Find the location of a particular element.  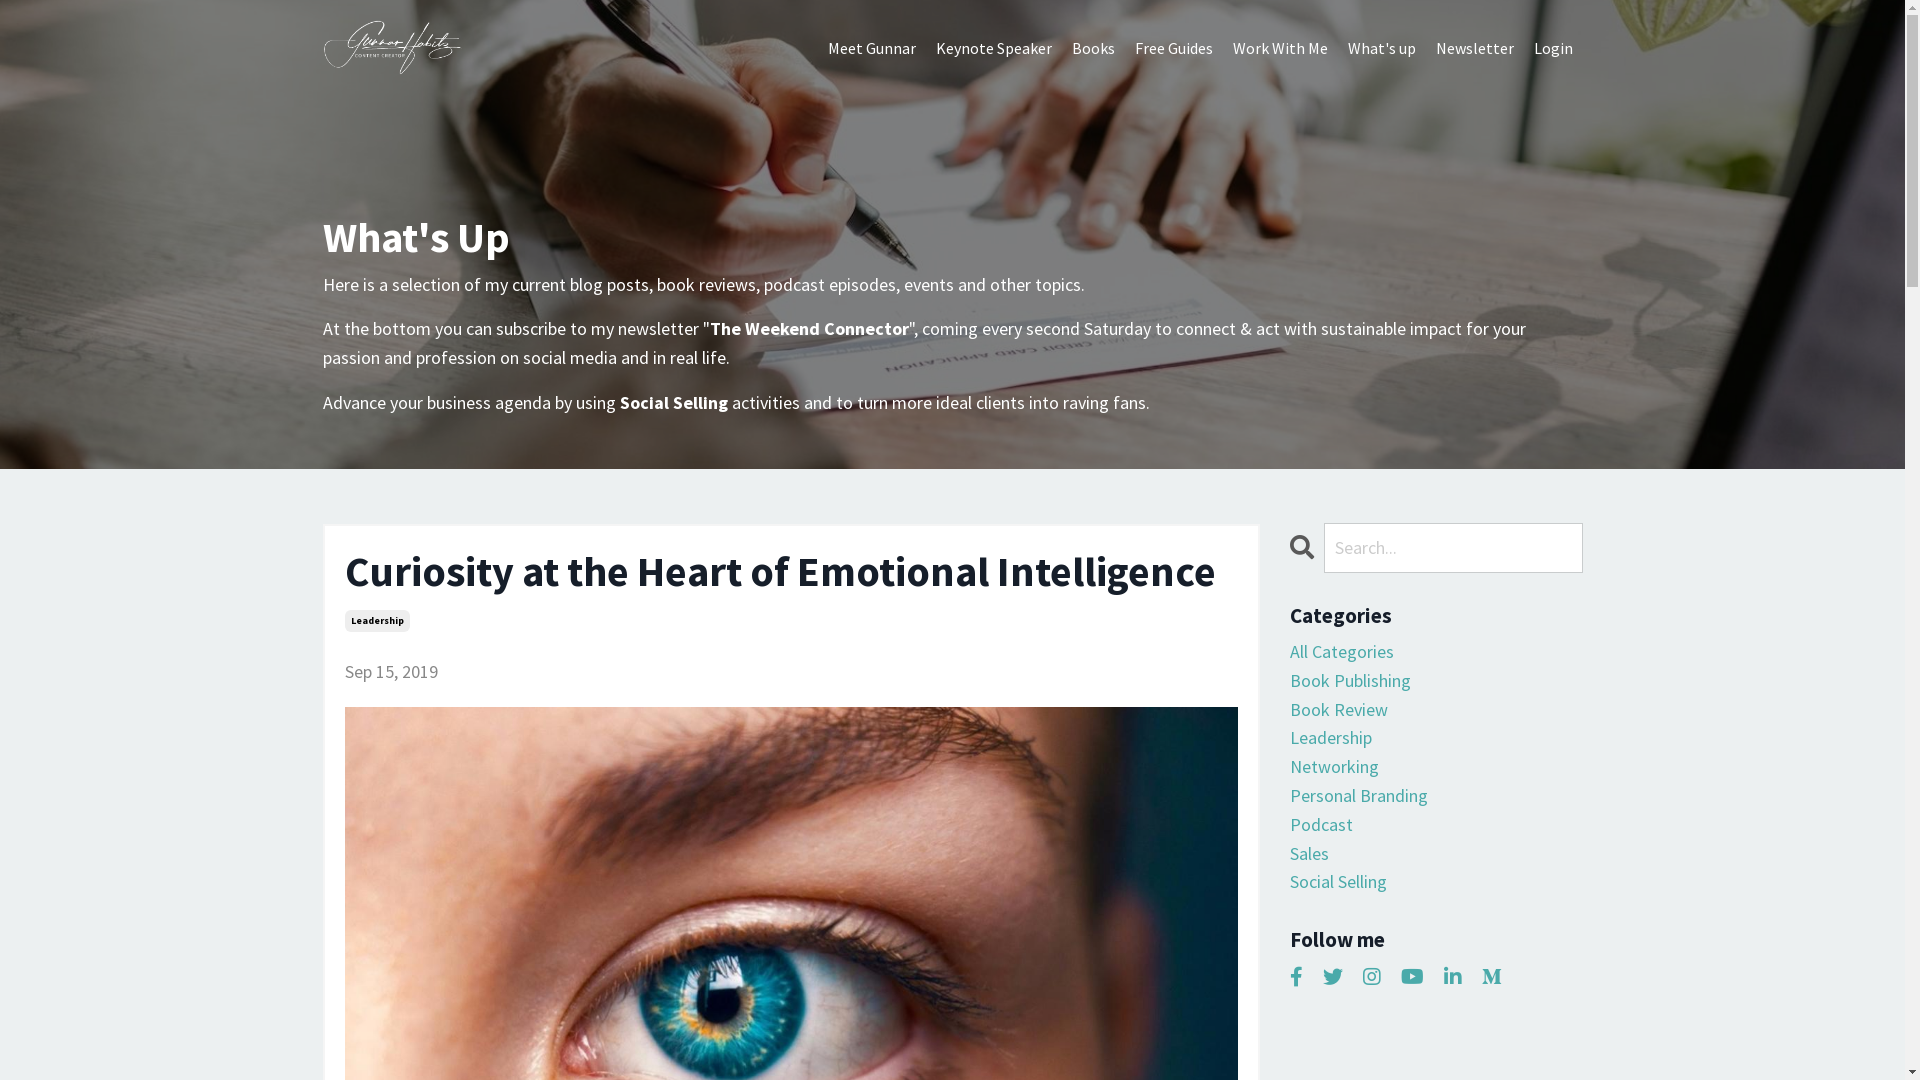

Keynote Speaker is located at coordinates (994, 49).